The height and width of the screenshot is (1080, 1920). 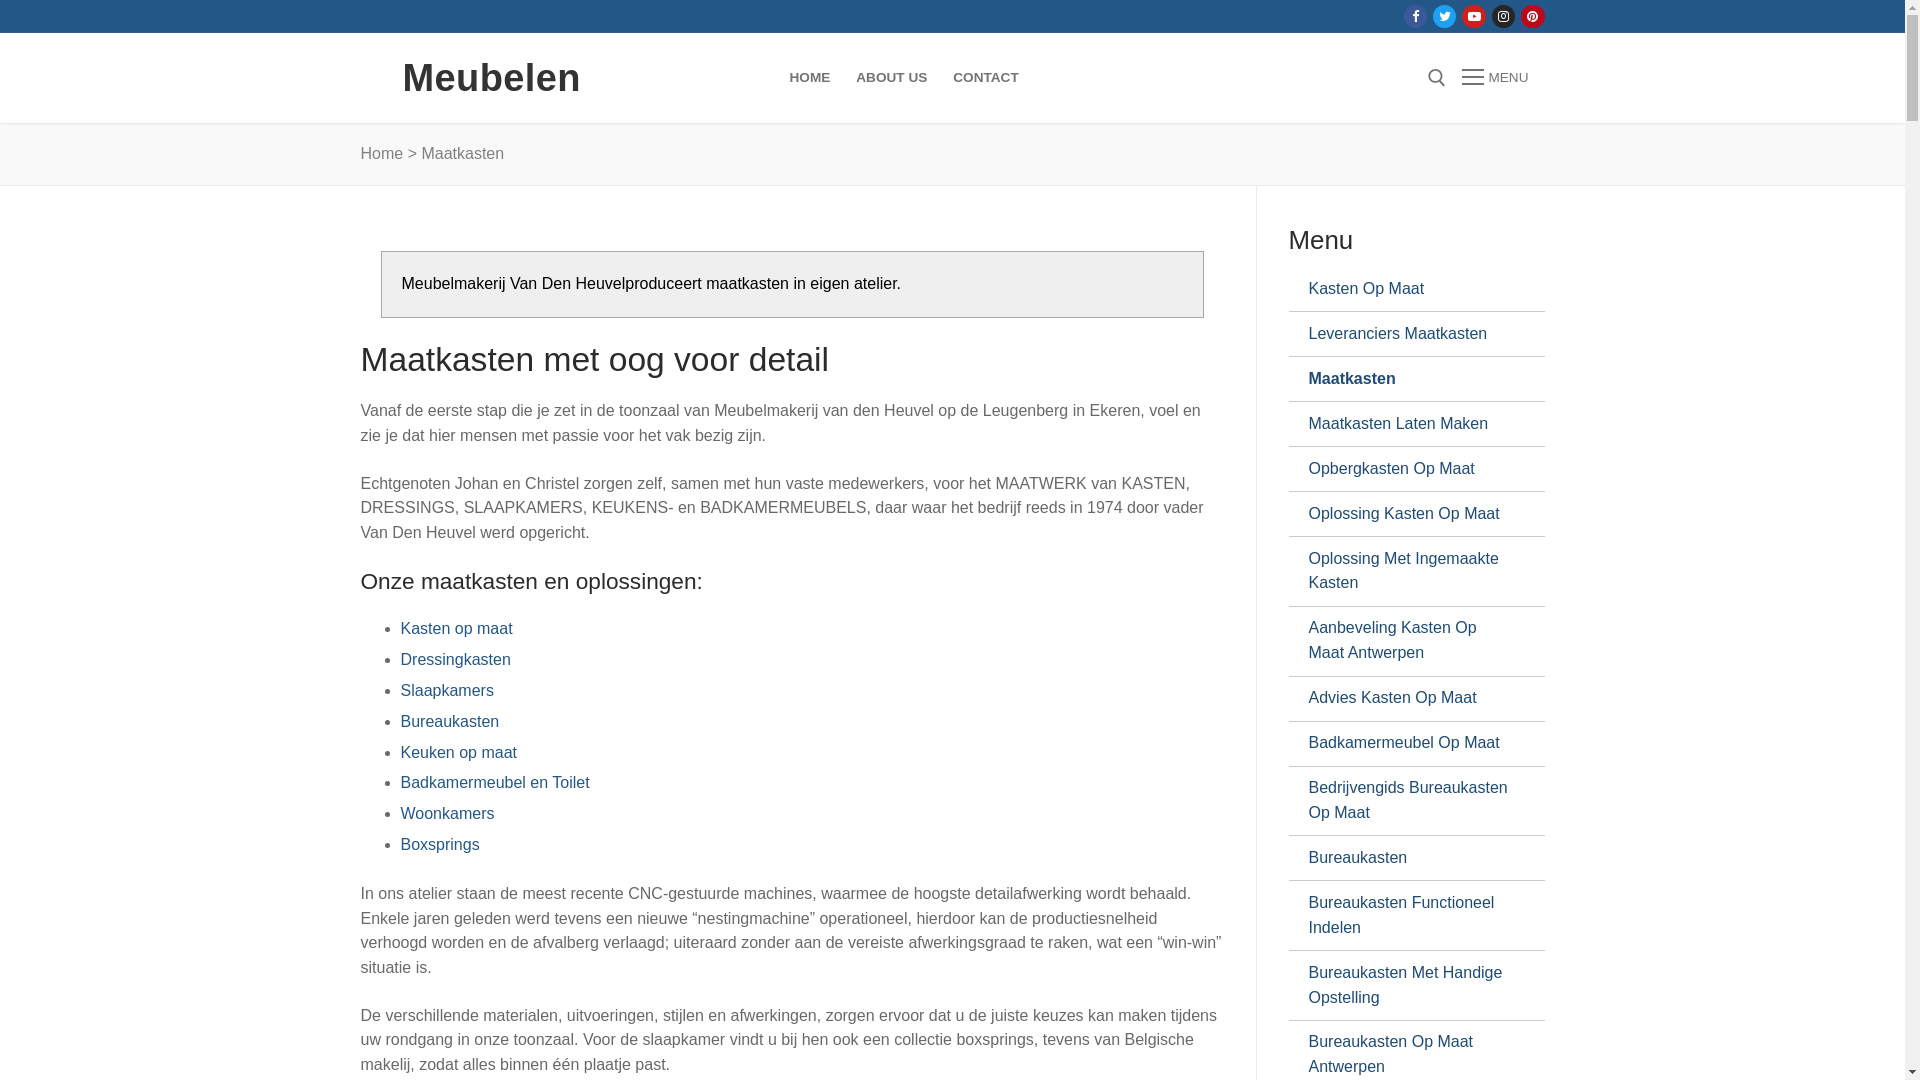 I want to click on CONTACT, so click(x=986, y=78).